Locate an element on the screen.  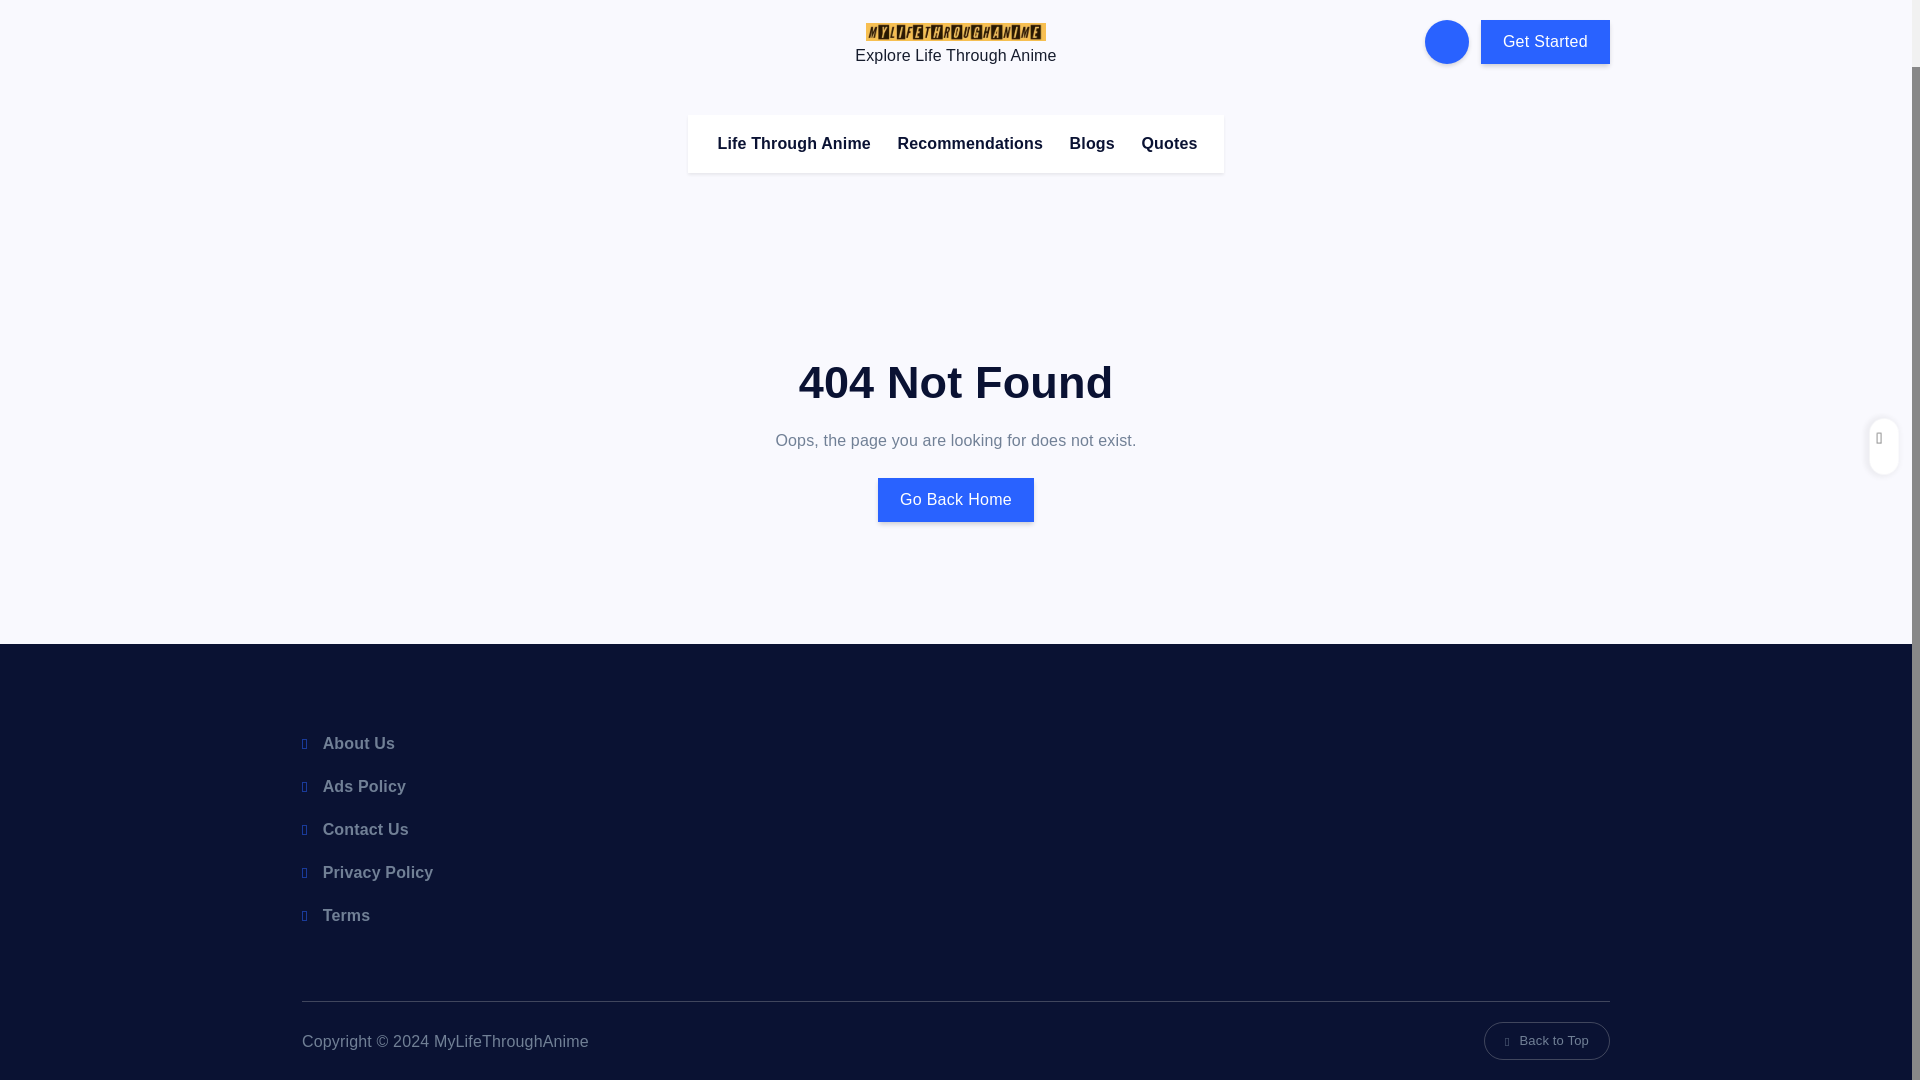
Get Started is located at coordinates (1545, 42).